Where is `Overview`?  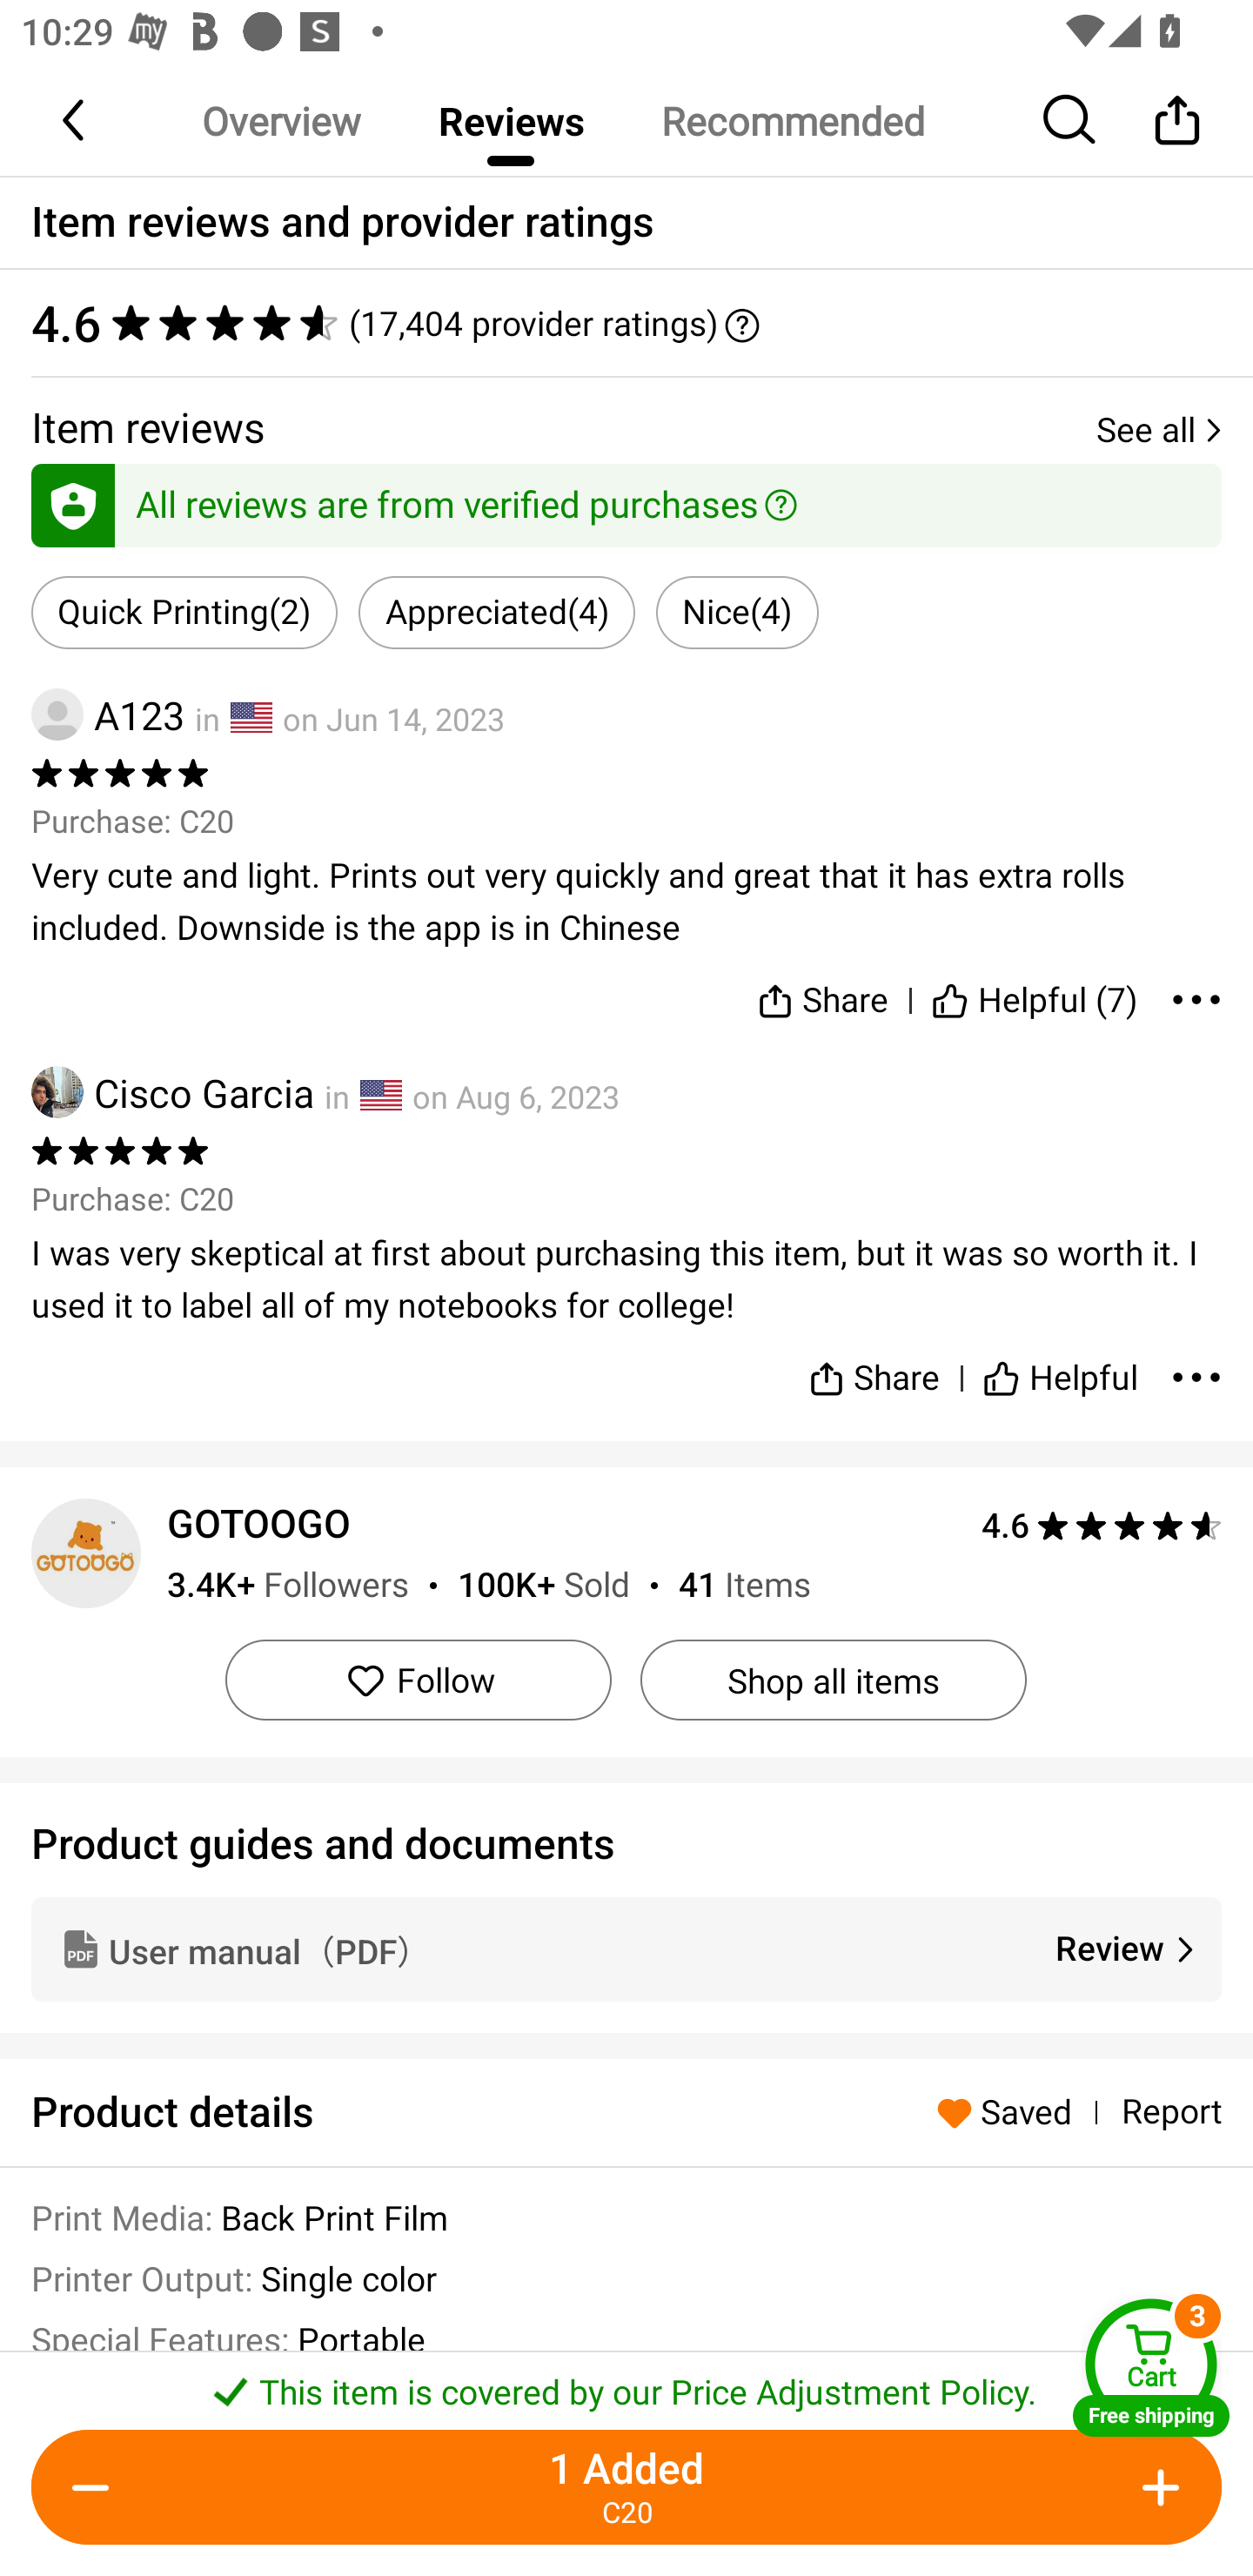 Overview is located at coordinates (281, 120).